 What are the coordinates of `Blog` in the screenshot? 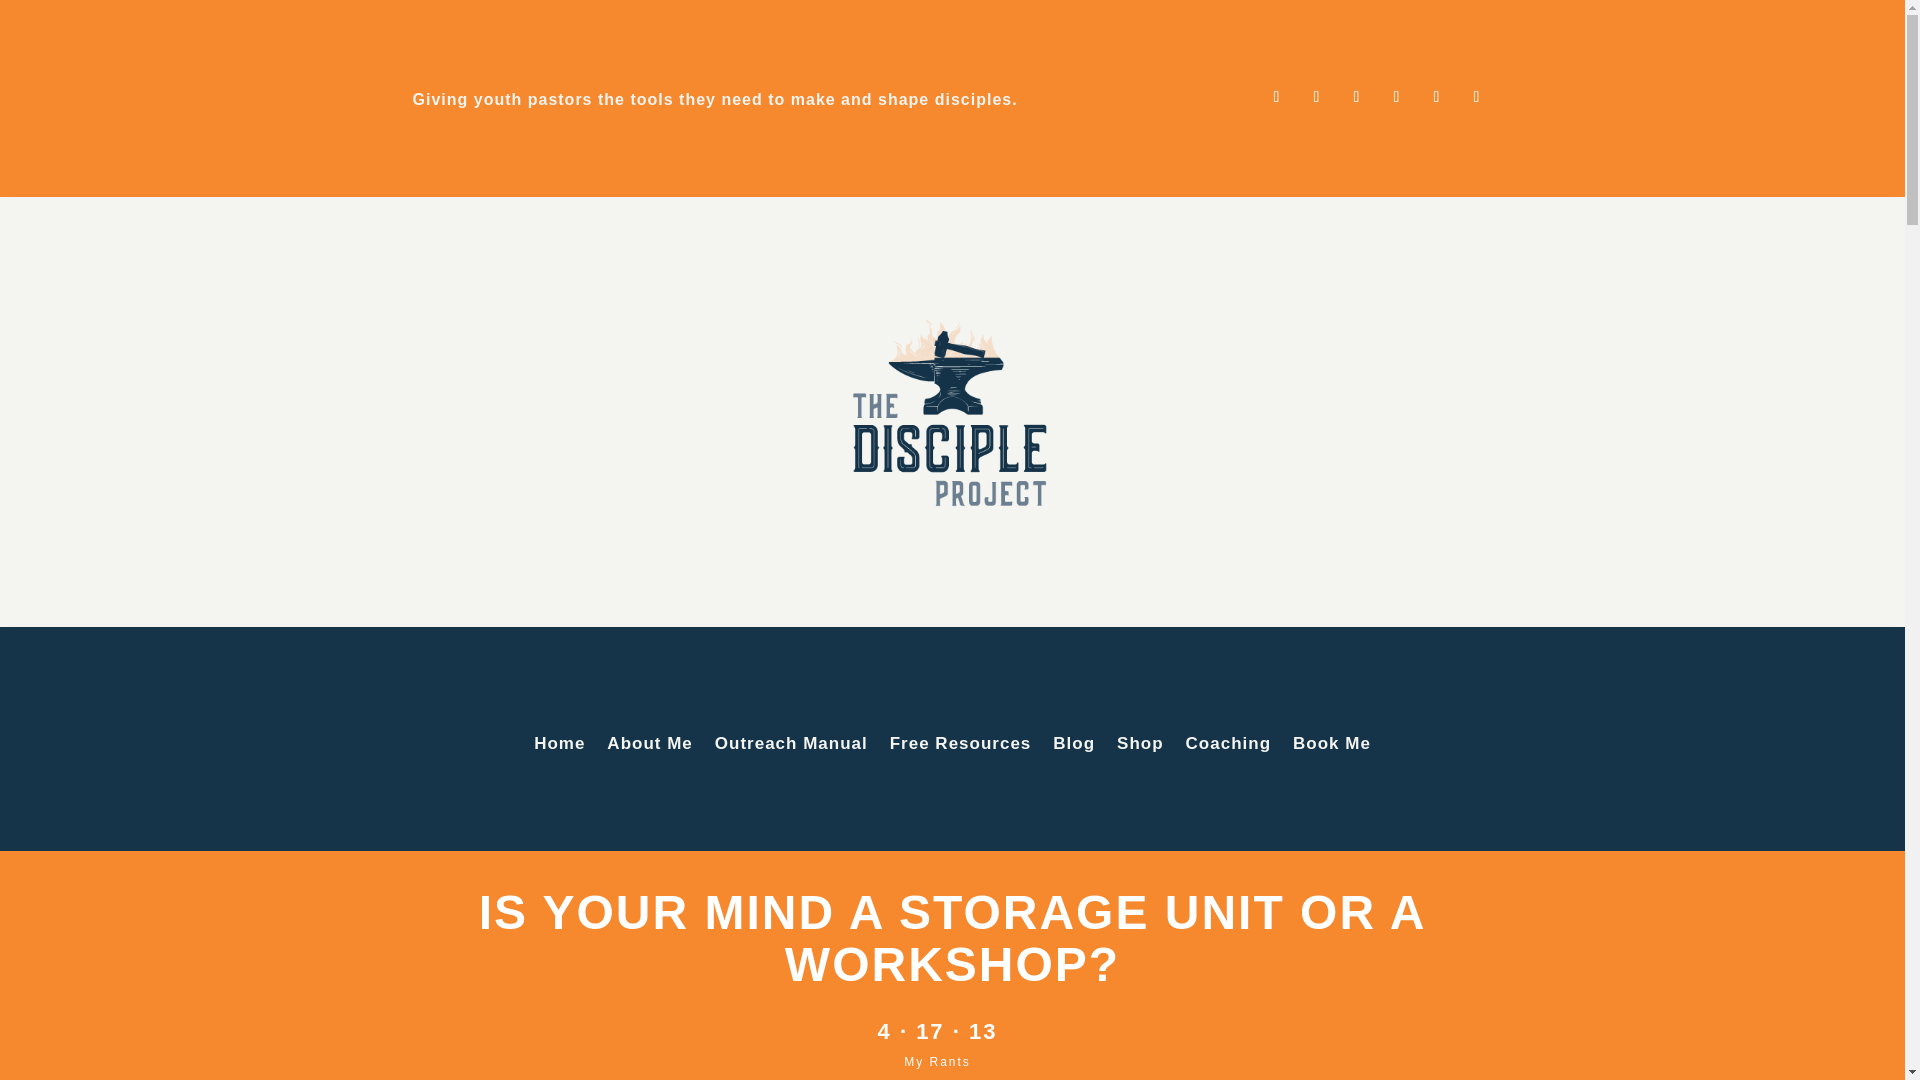 It's located at (1073, 748).